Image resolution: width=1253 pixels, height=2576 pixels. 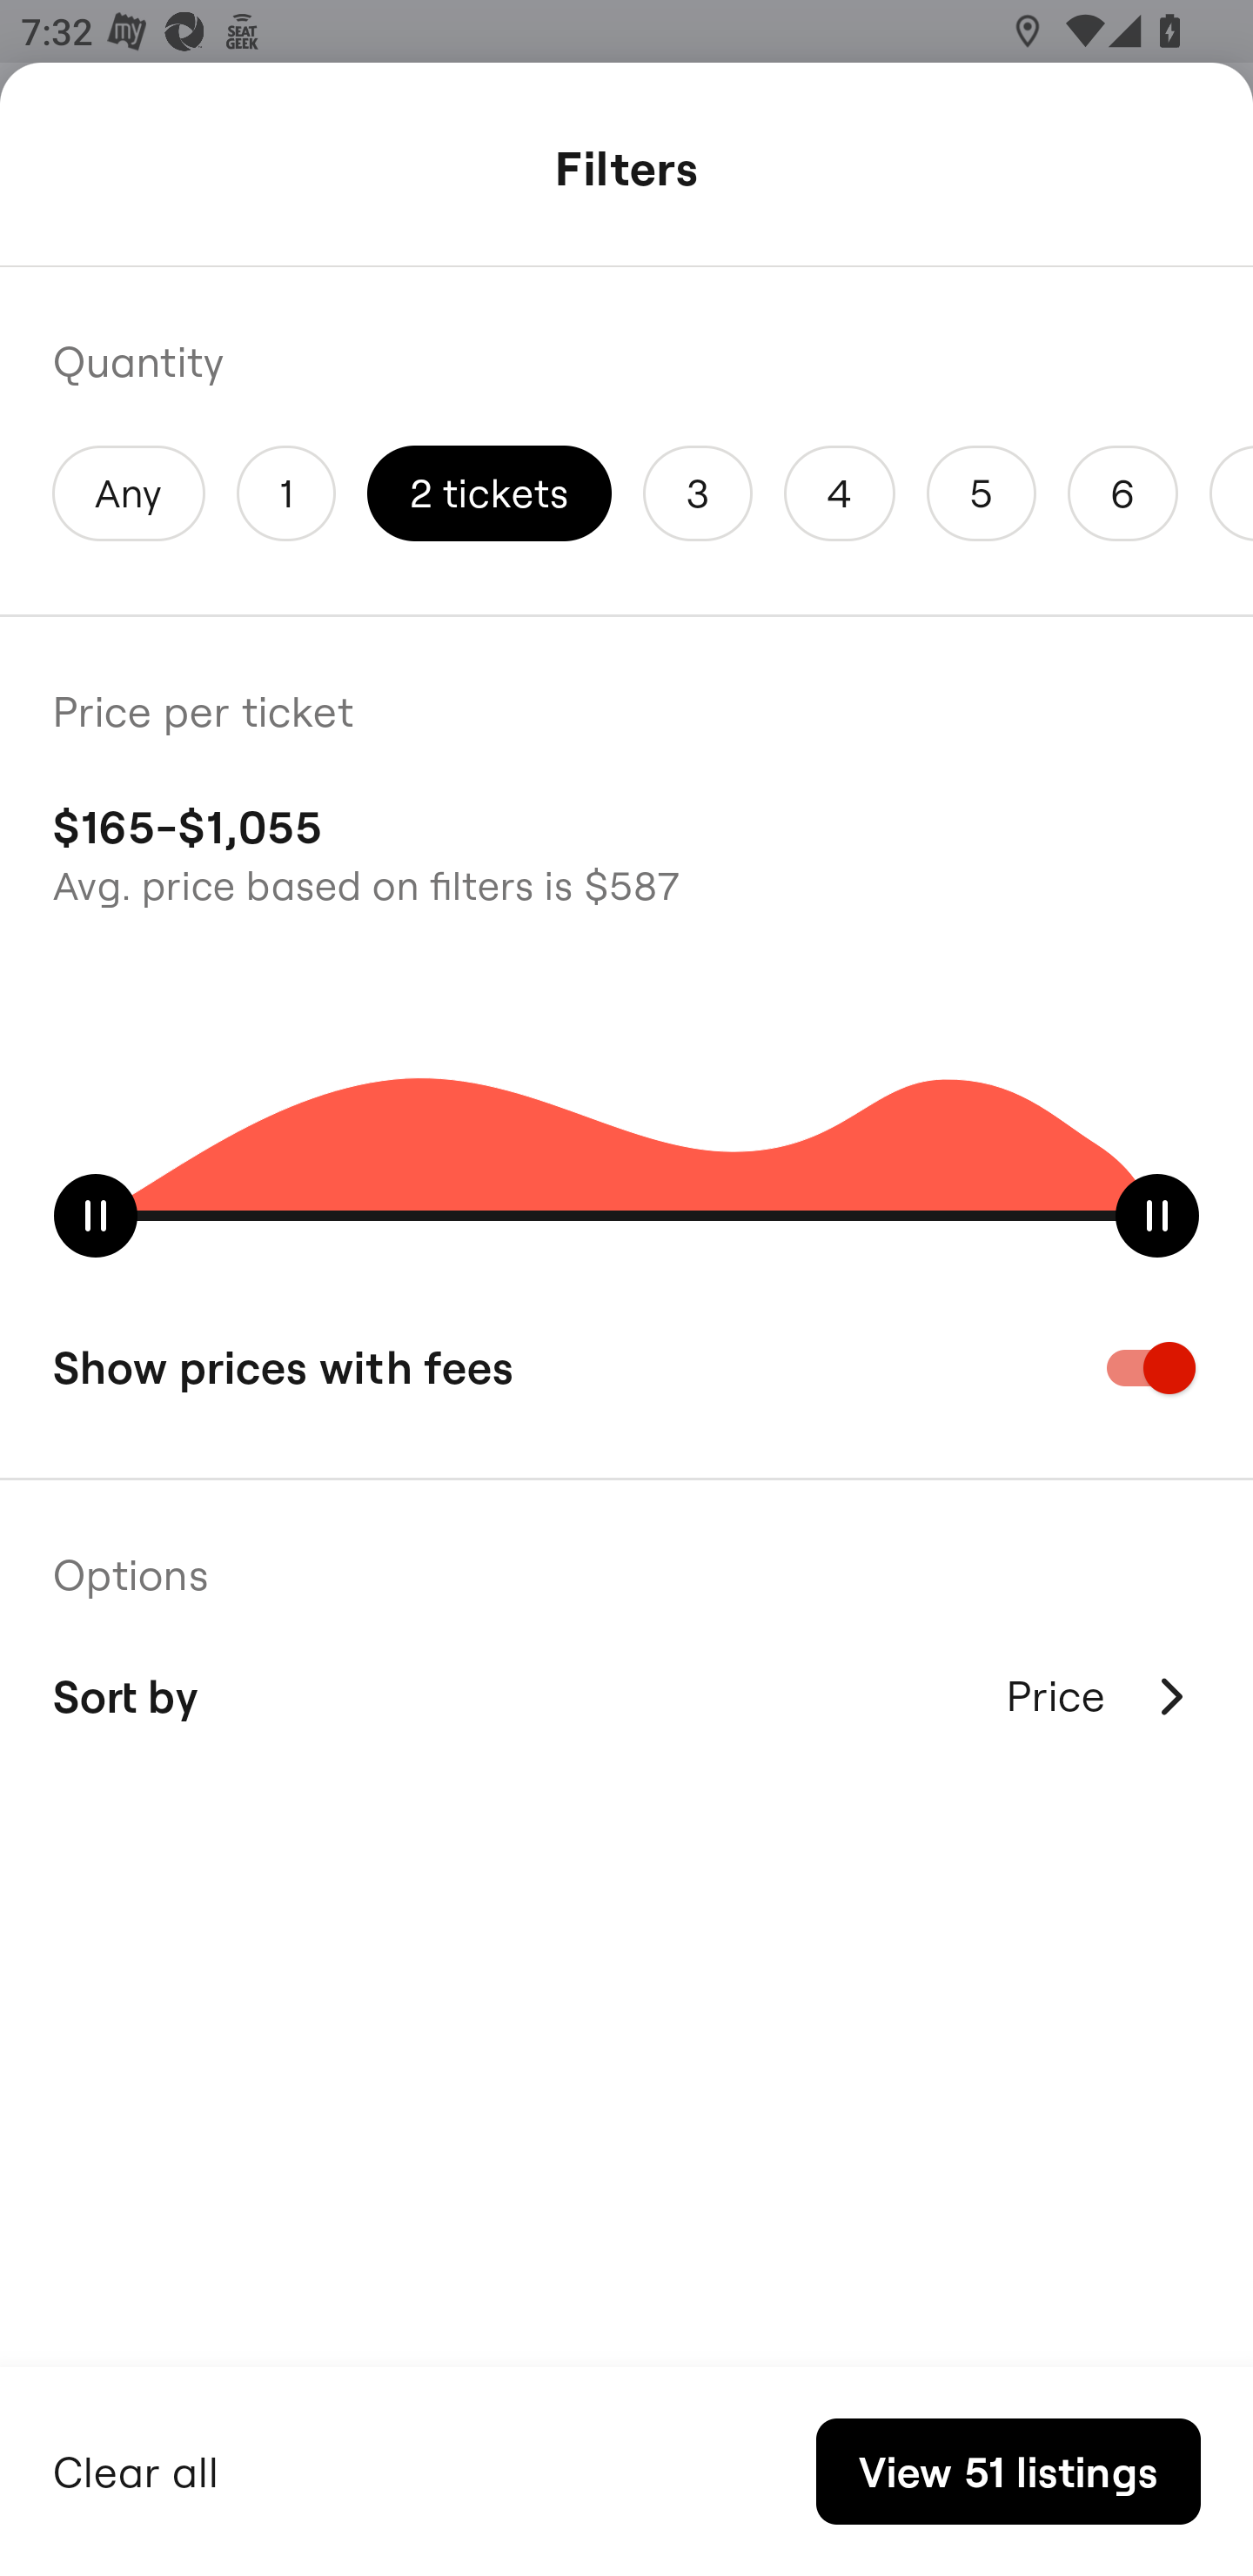 What do you see at coordinates (981, 493) in the screenshot?
I see `5` at bounding box center [981, 493].